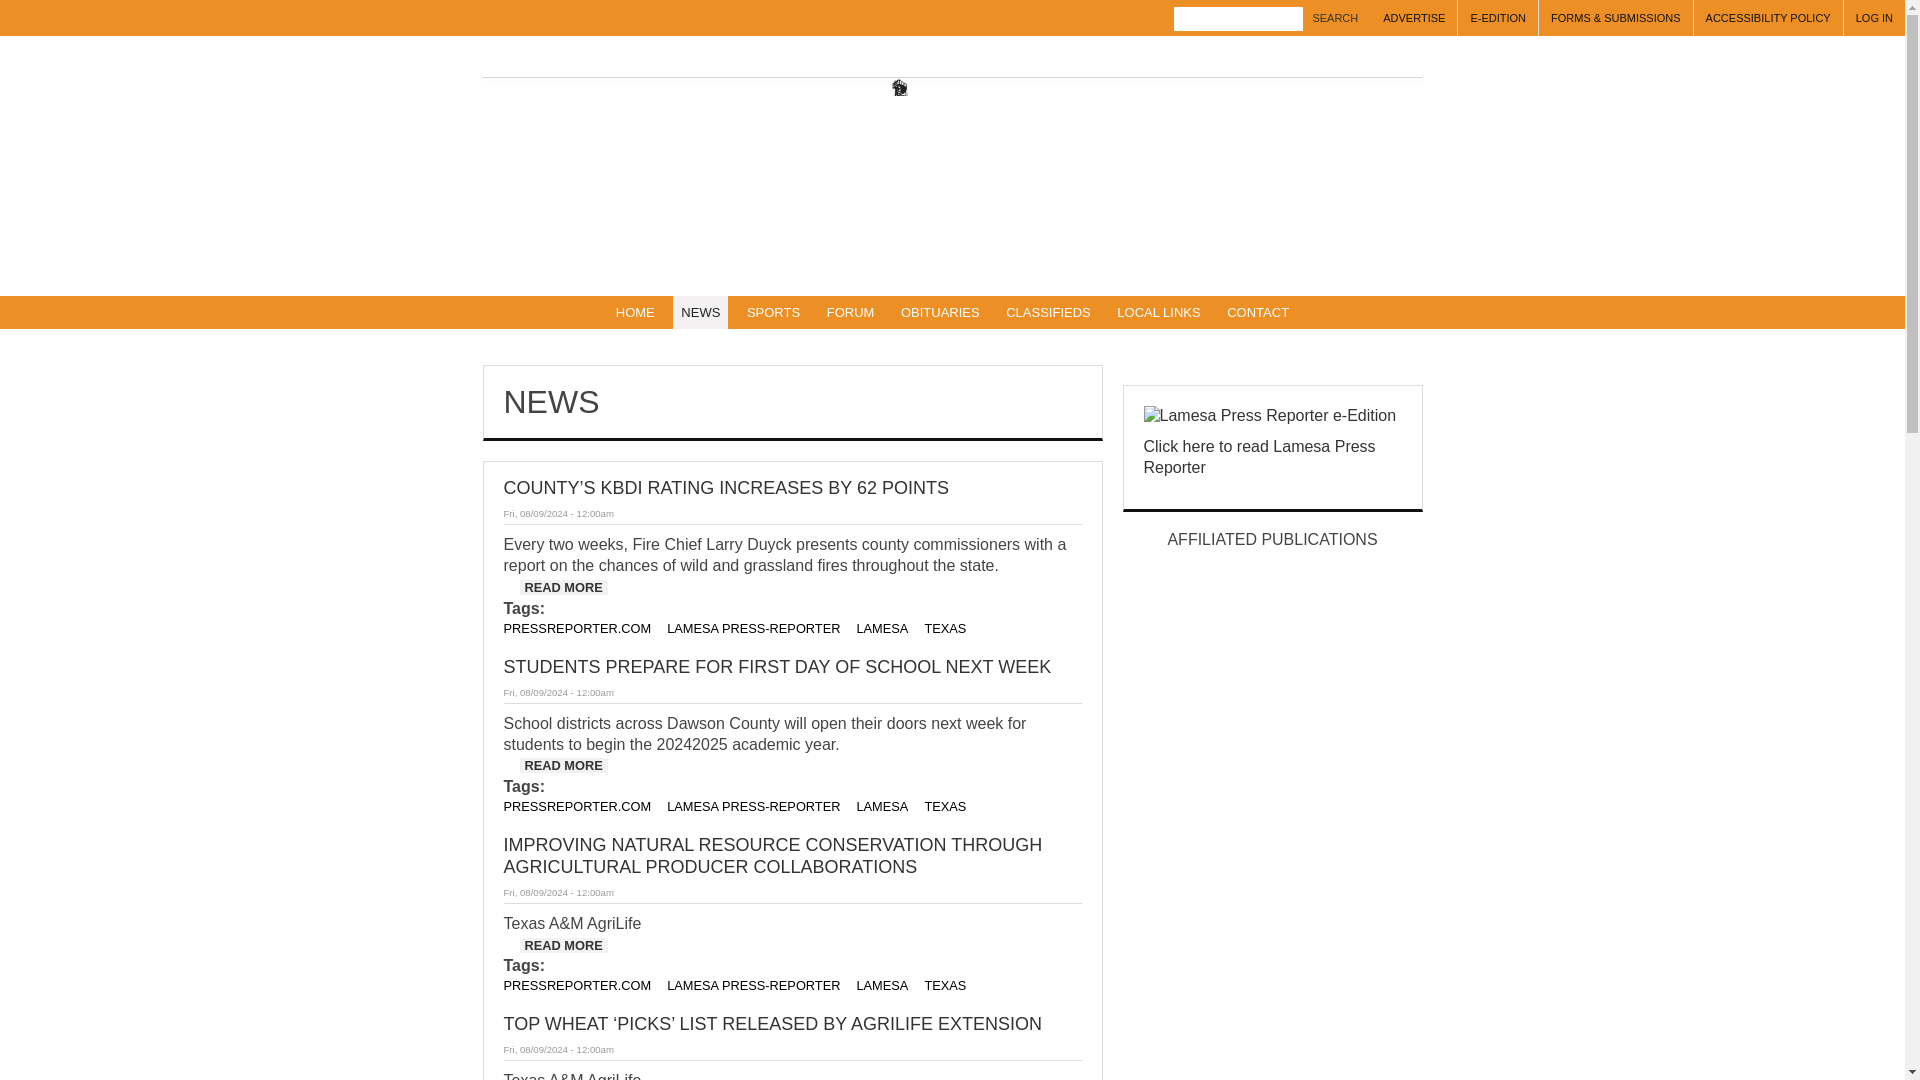  What do you see at coordinates (1335, 18) in the screenshot?
I see `Search` at bounding box center [1335, 18].